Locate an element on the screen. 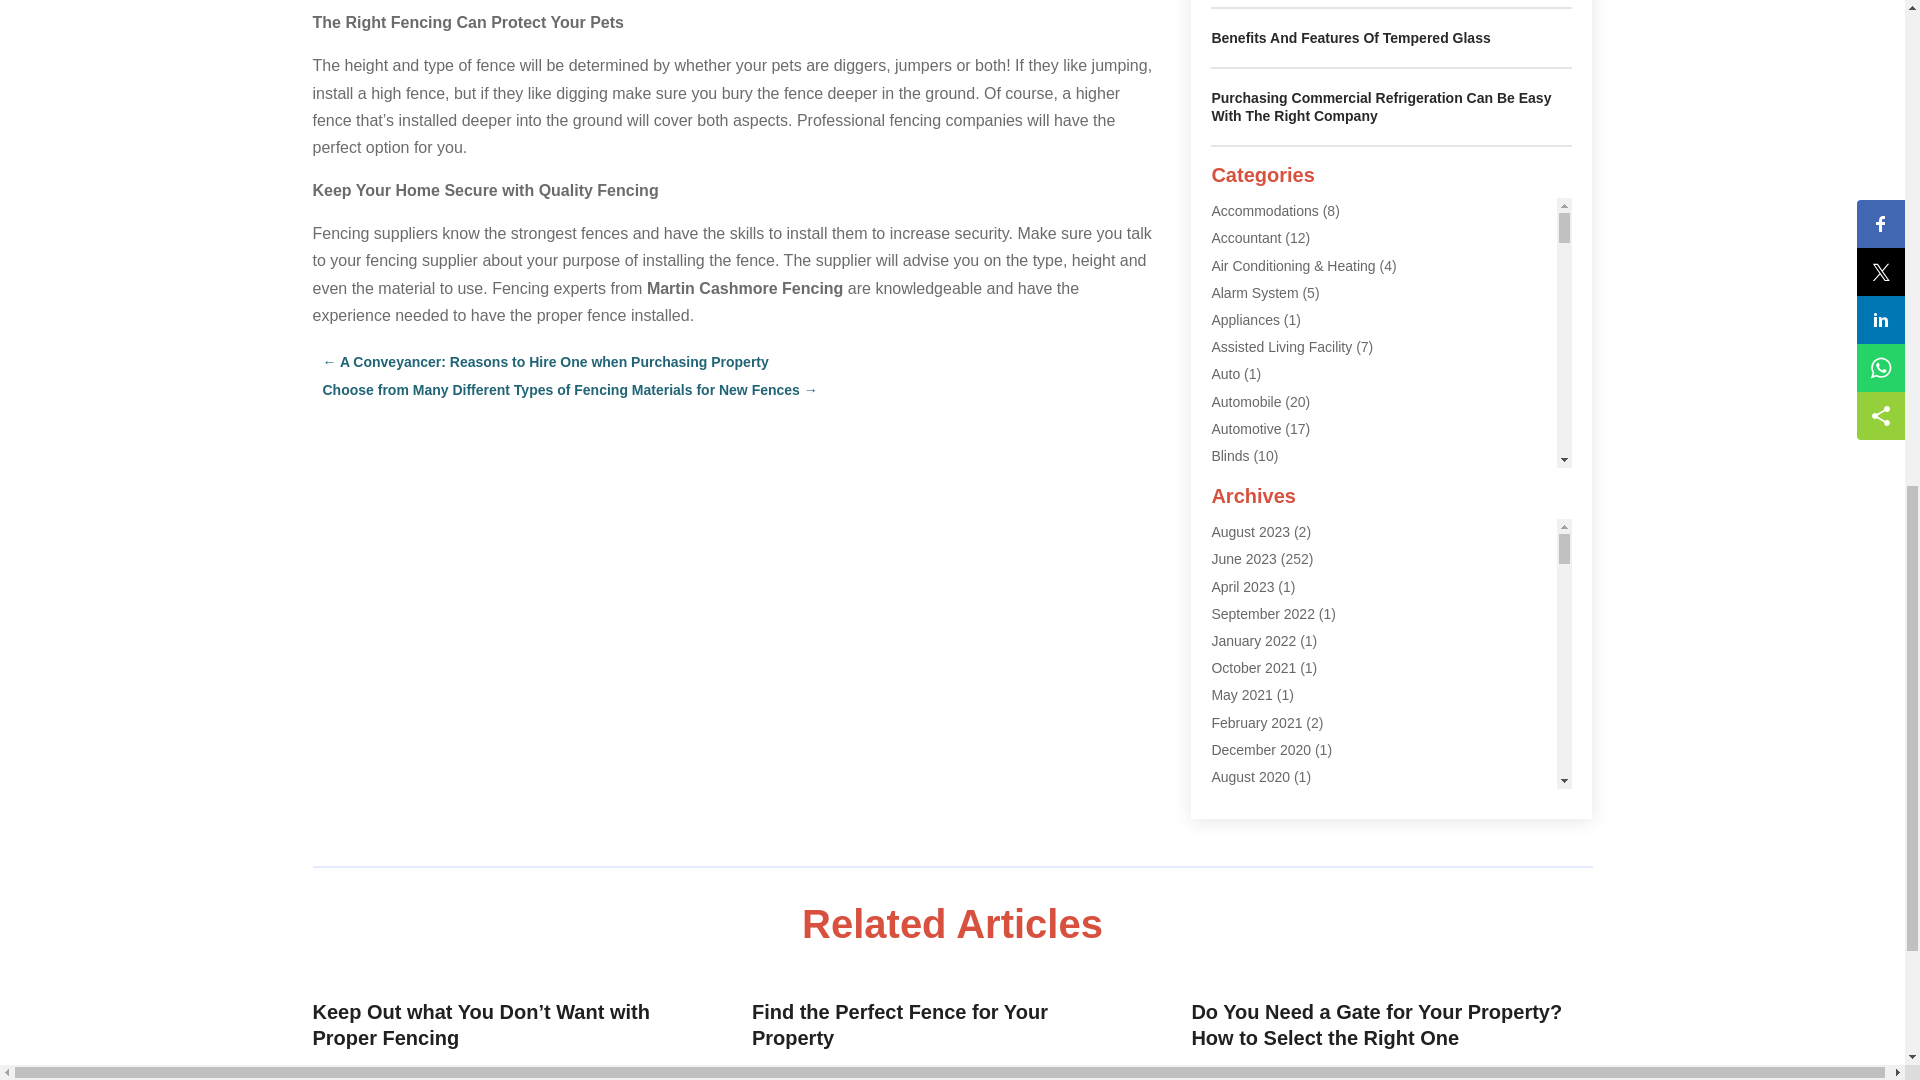 The image size is (1920, 1080). Accommodations is located at coordinates (1264, 211).